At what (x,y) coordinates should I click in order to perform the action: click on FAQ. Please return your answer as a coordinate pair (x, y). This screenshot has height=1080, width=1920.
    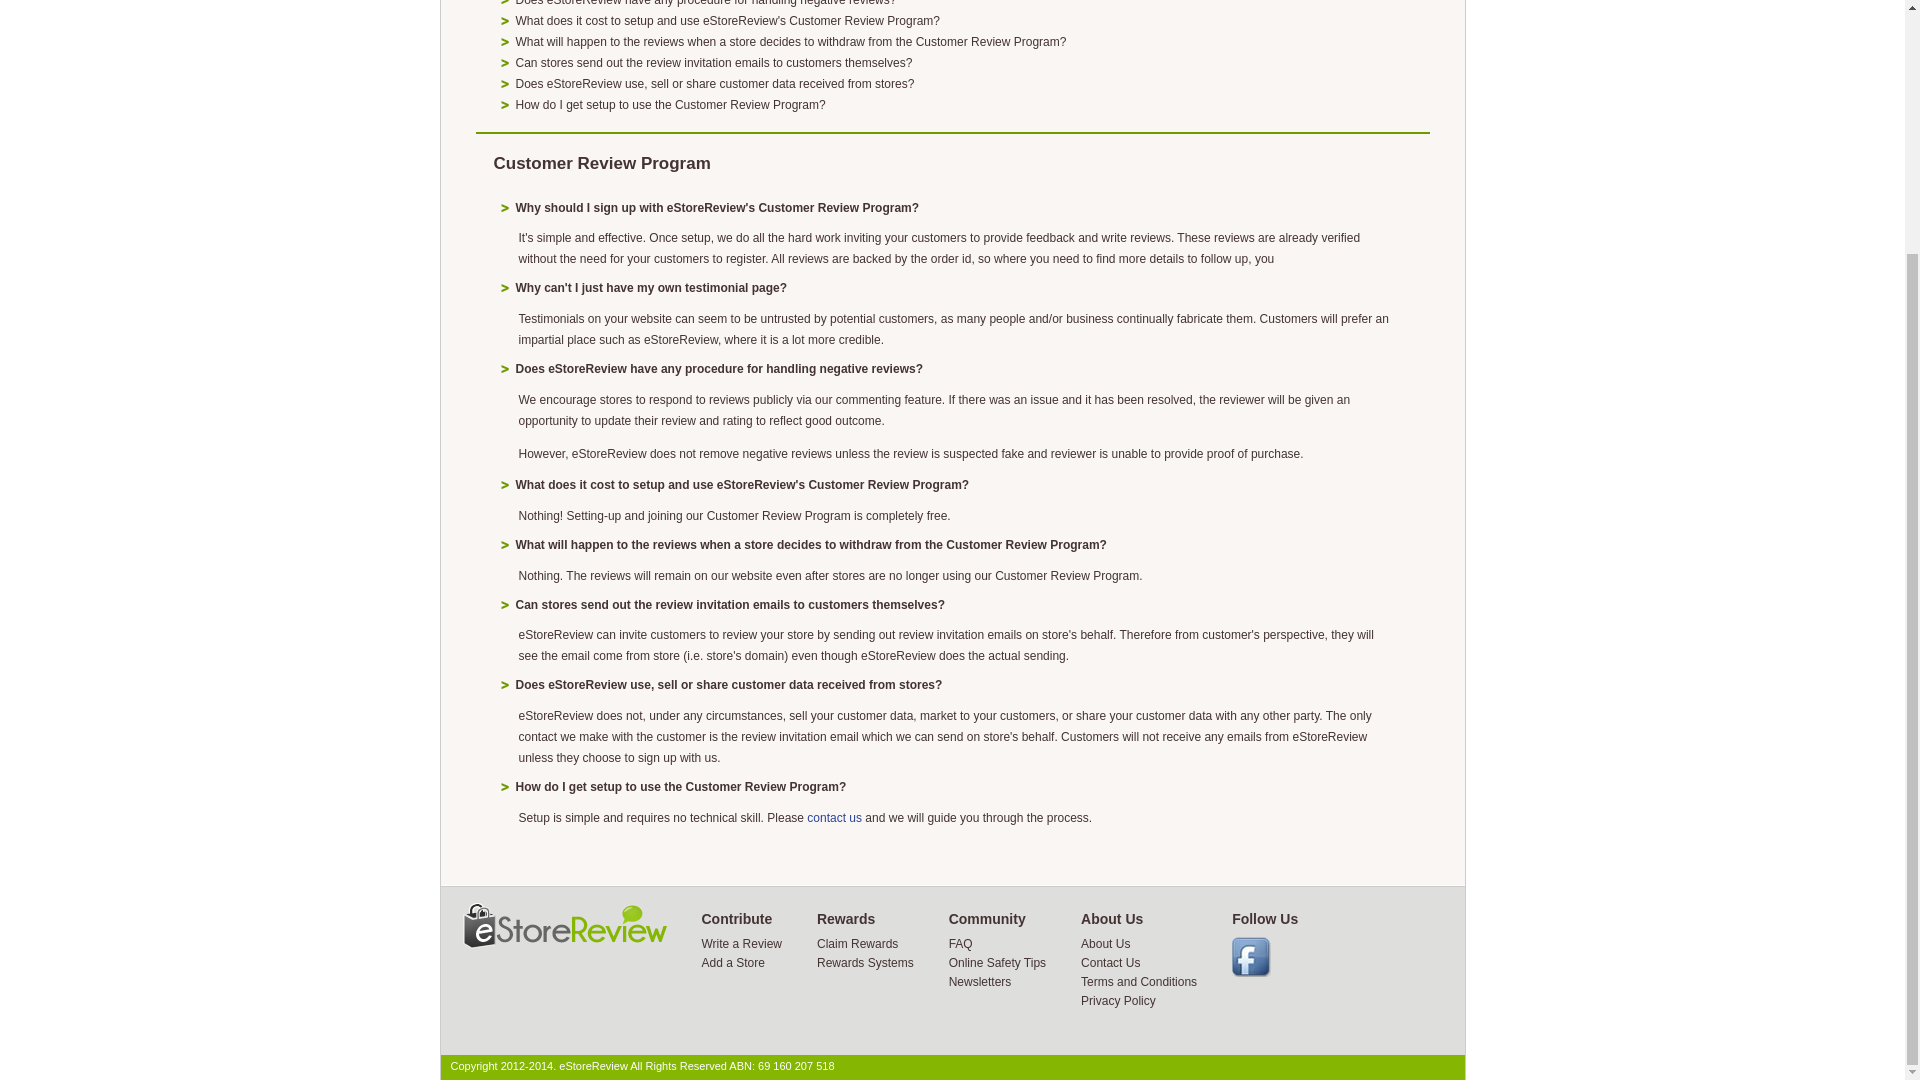
    Looking at the image, I should click on (960, 944).